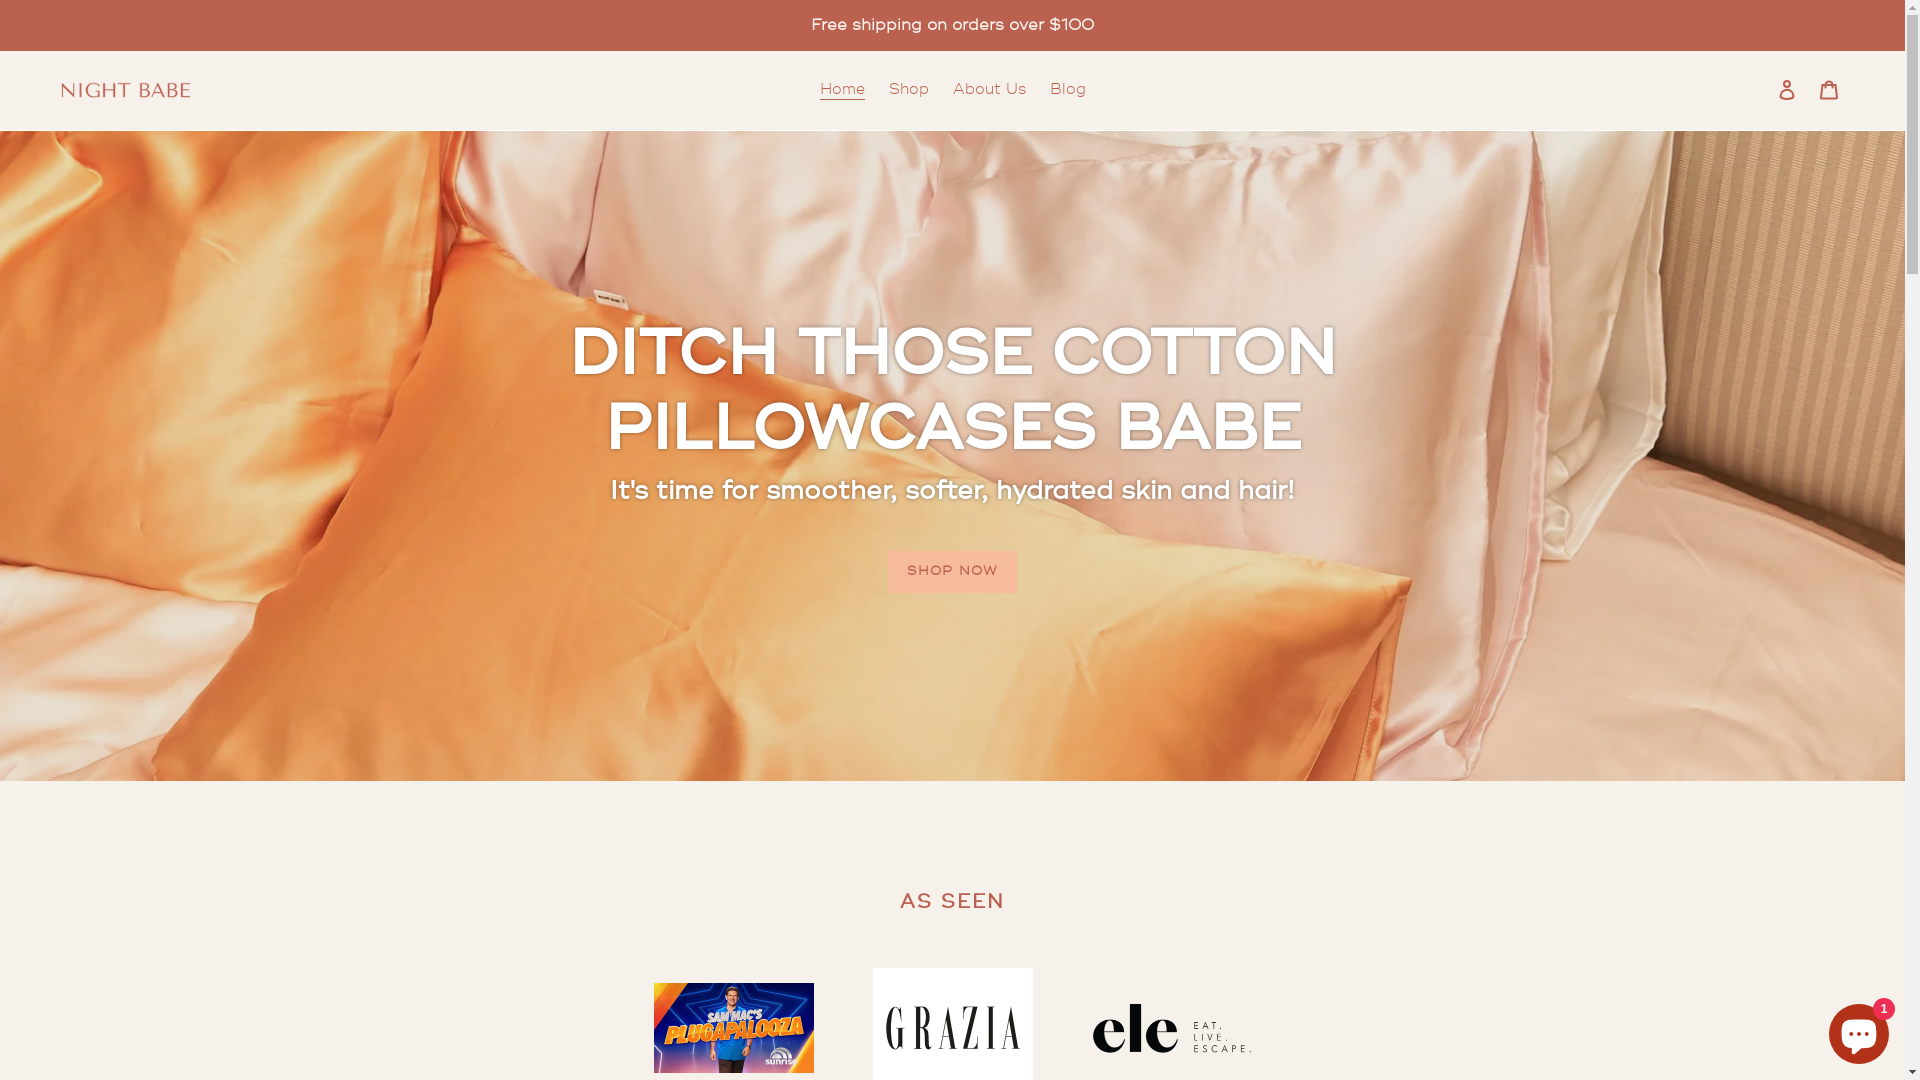 Image resolution: width=1920 pixels, height=1080 pixels. I want to click on Search, so click(1760, 90).